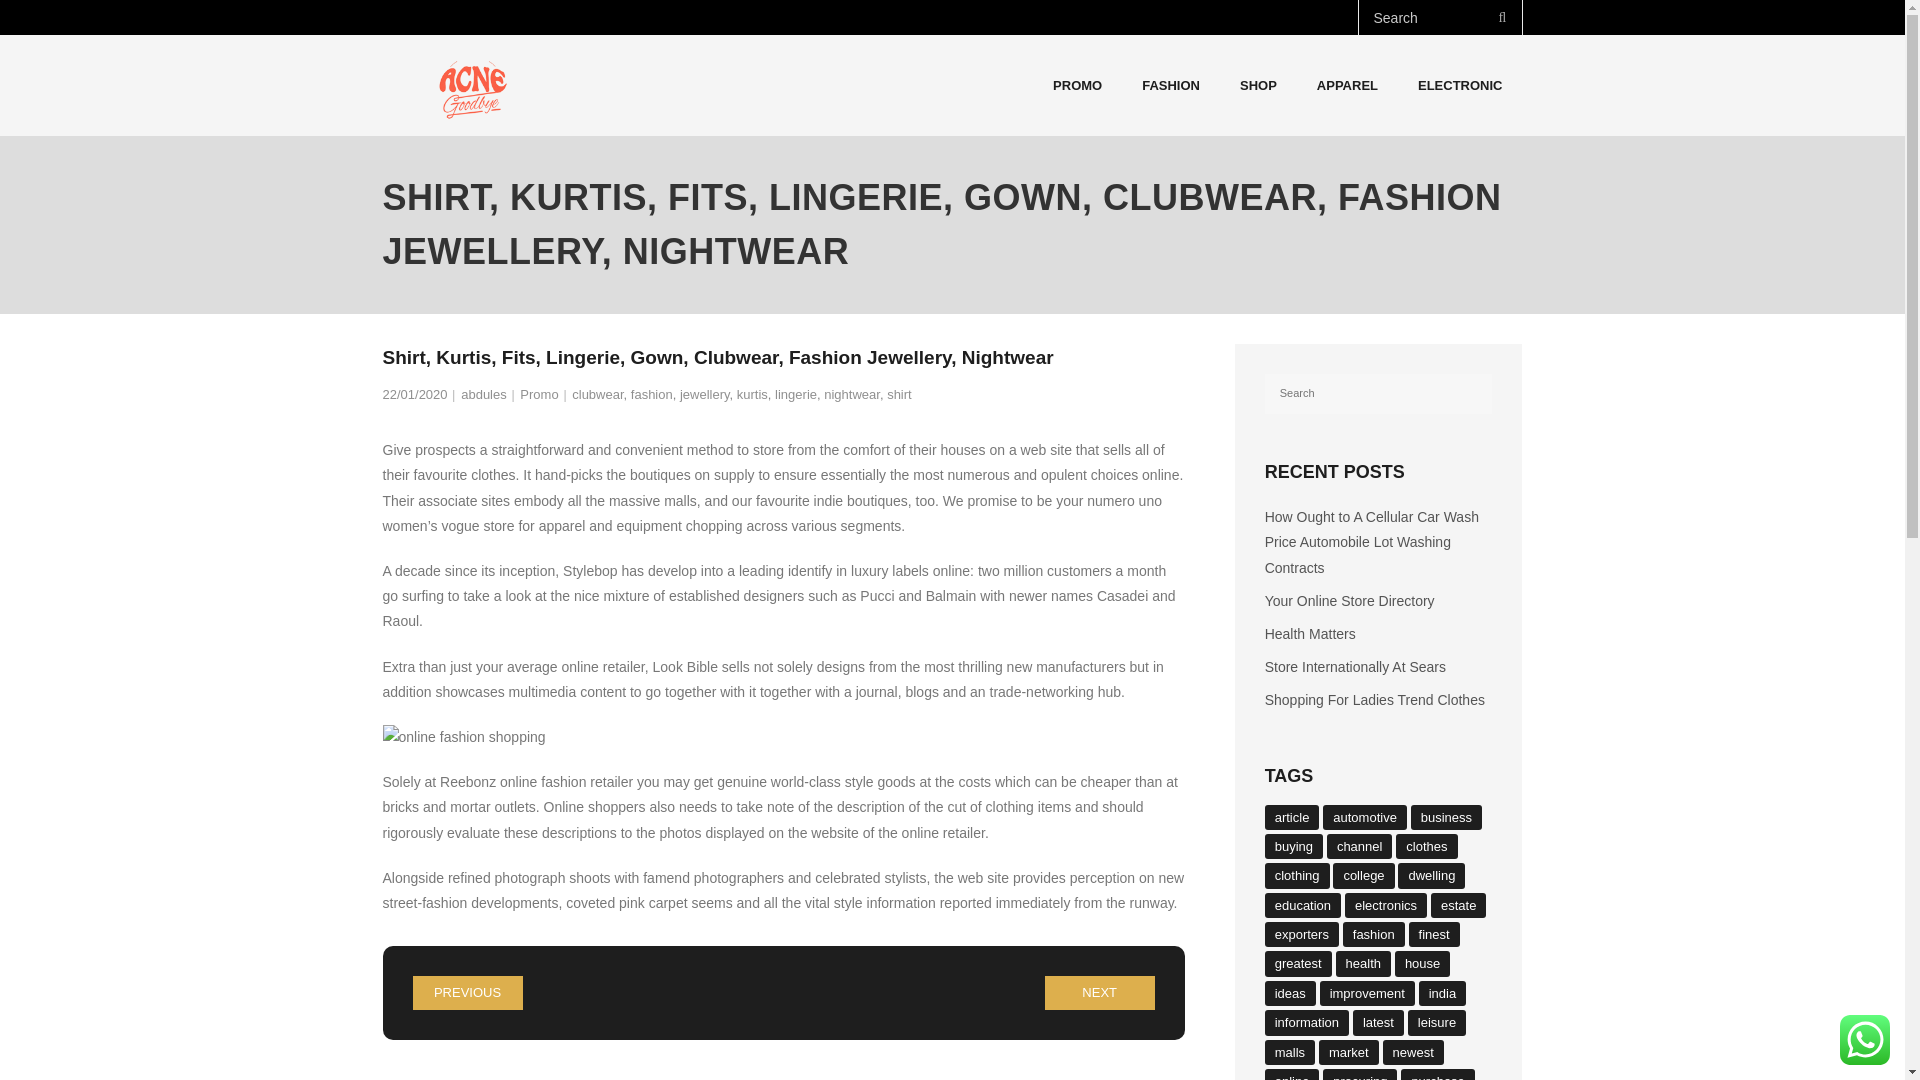 The image size is (1920, 1080). Describe the element at coordinates (652, 394) in the screenshot. I see `fashion` at that location.